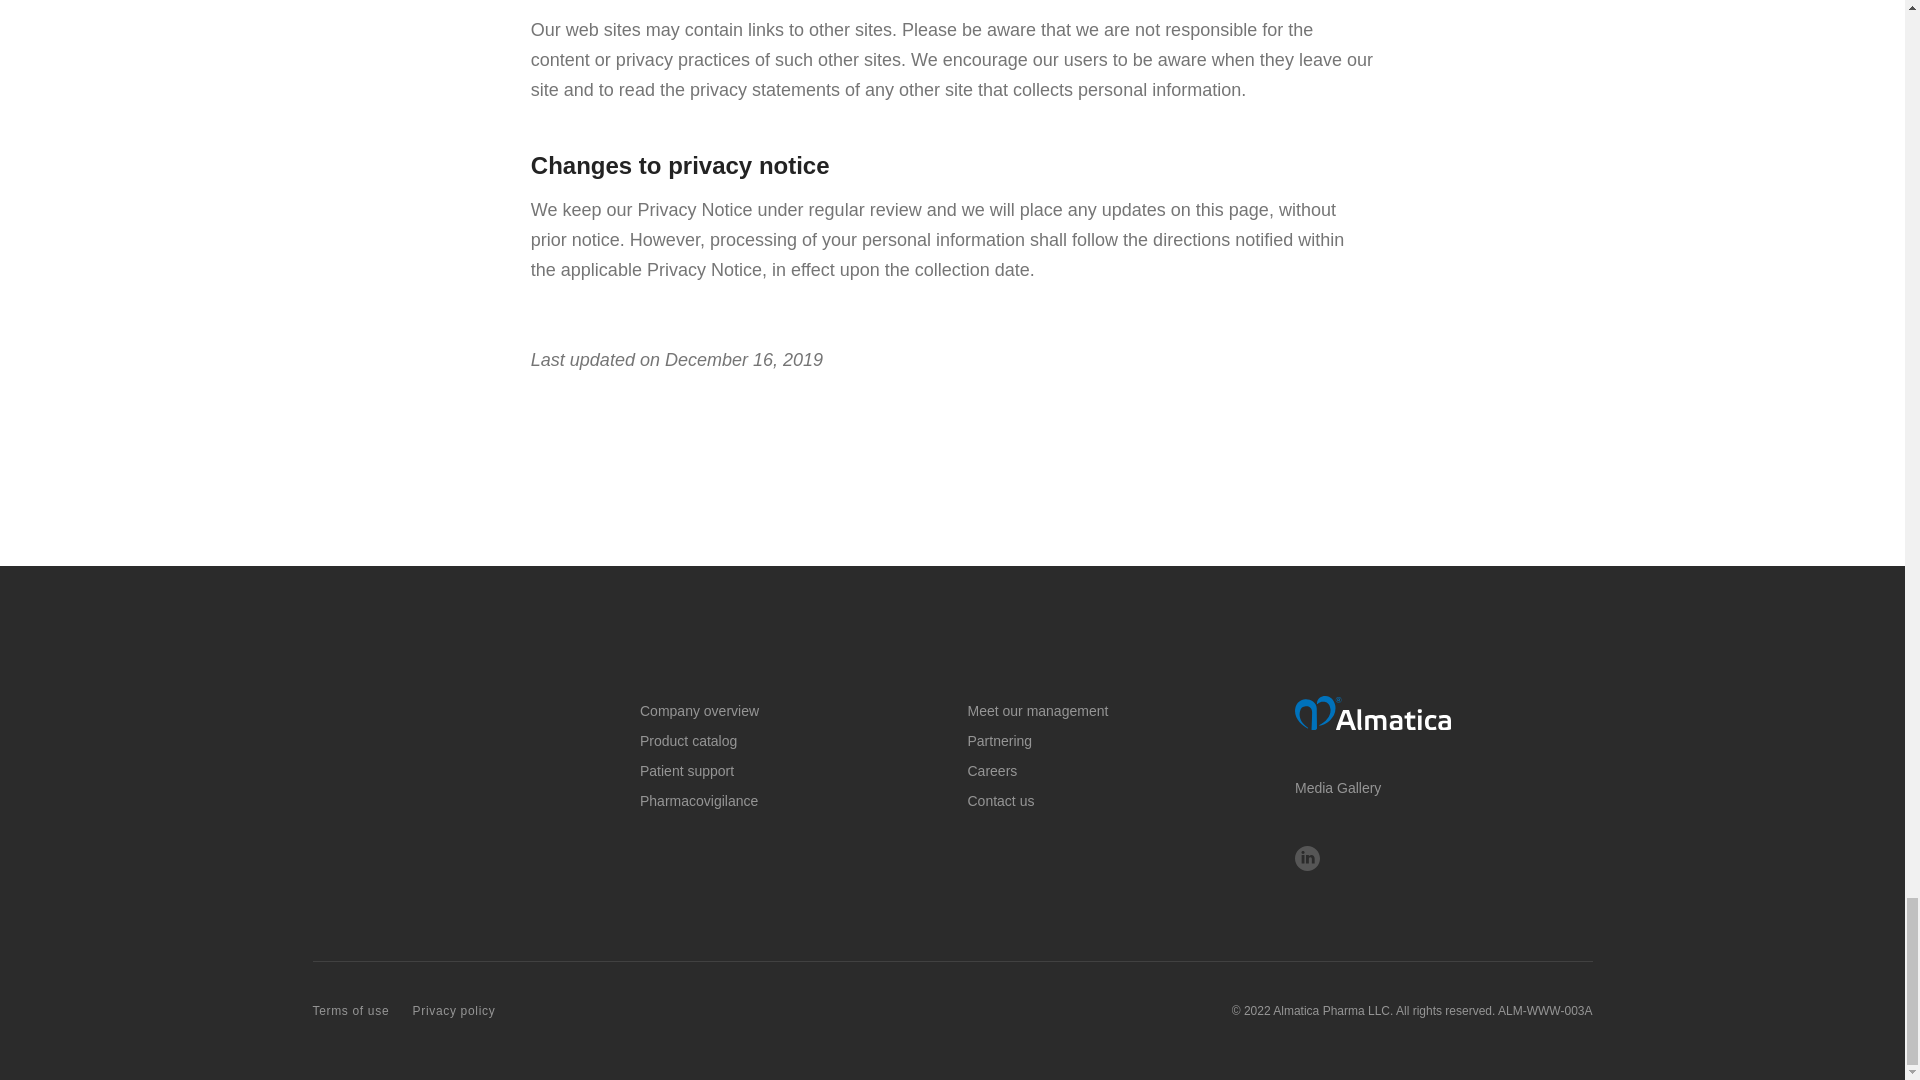 This screenshot has width=1920, height=1080. Describe the element at coordinates (698, 710) in the screenshot. I see `Company overview` at that location.